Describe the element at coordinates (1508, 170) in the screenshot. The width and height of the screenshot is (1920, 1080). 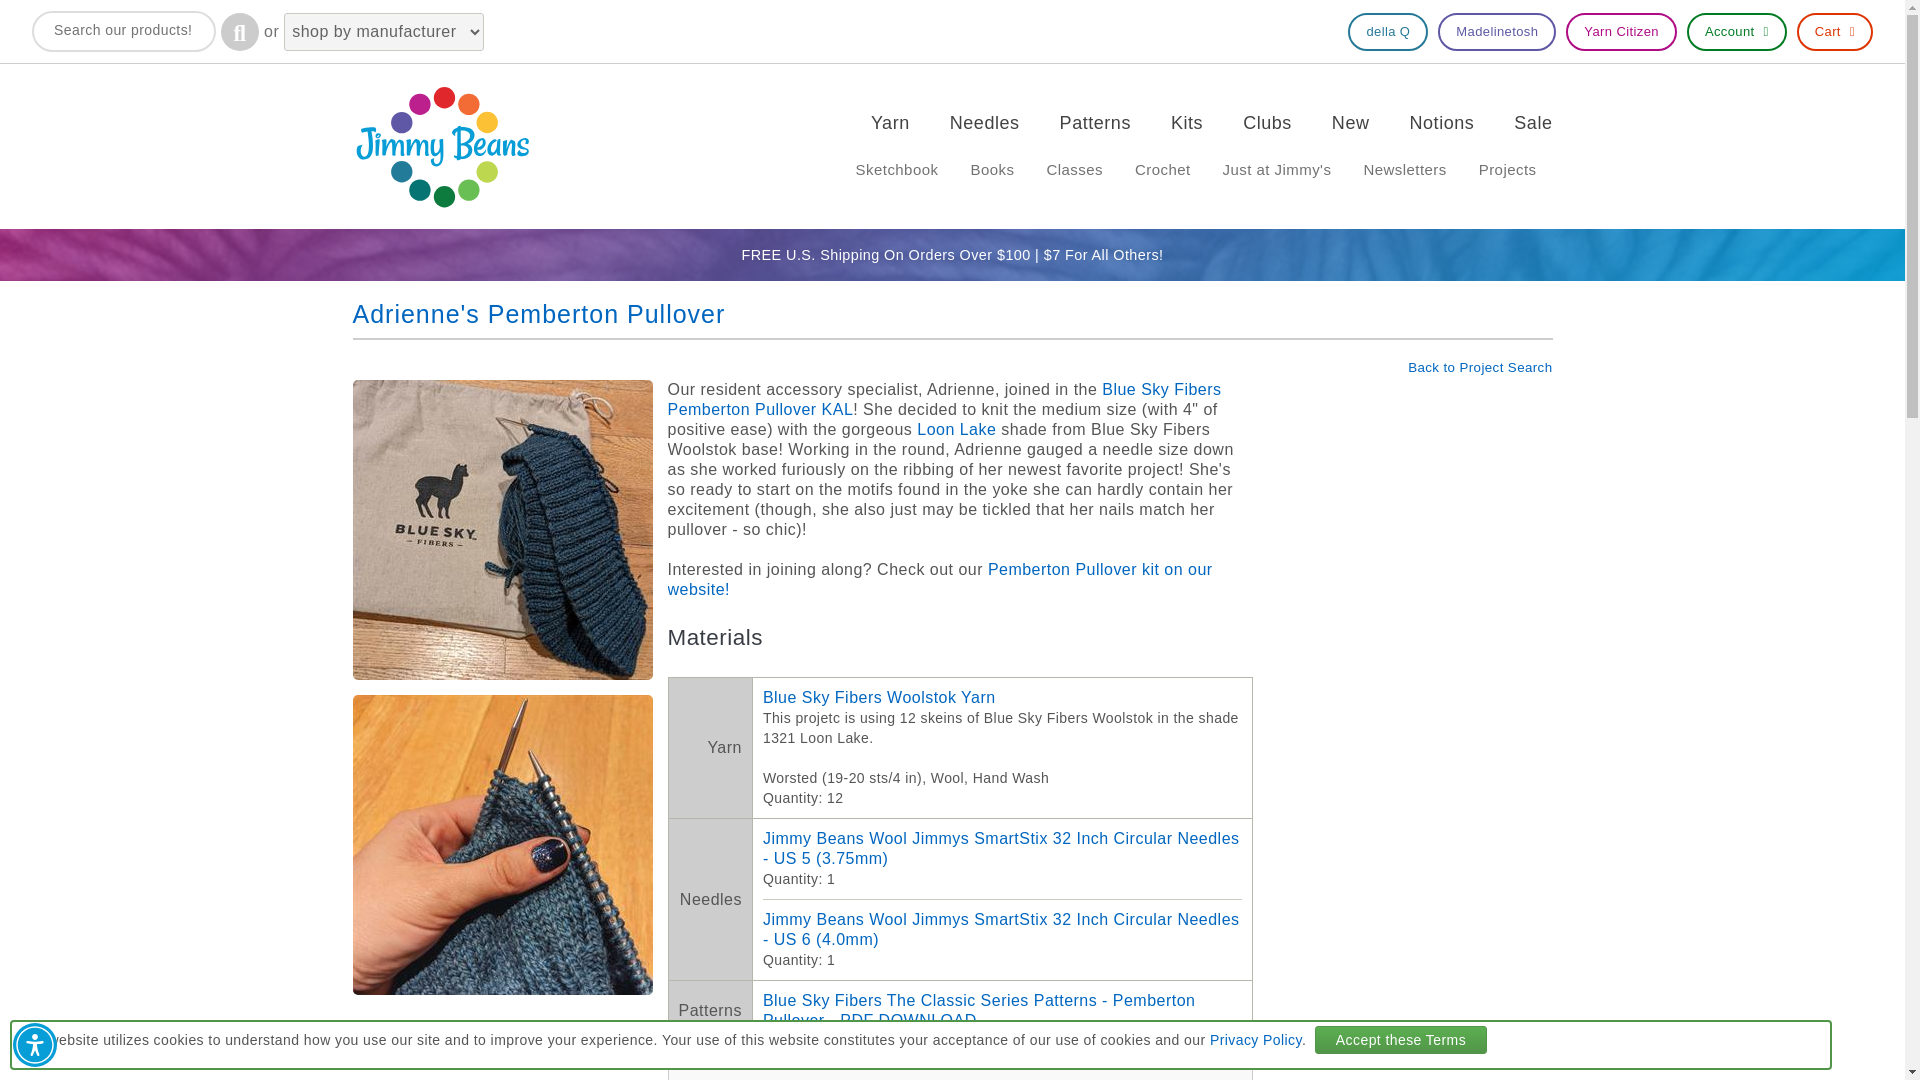
I see `Projects` at that location.